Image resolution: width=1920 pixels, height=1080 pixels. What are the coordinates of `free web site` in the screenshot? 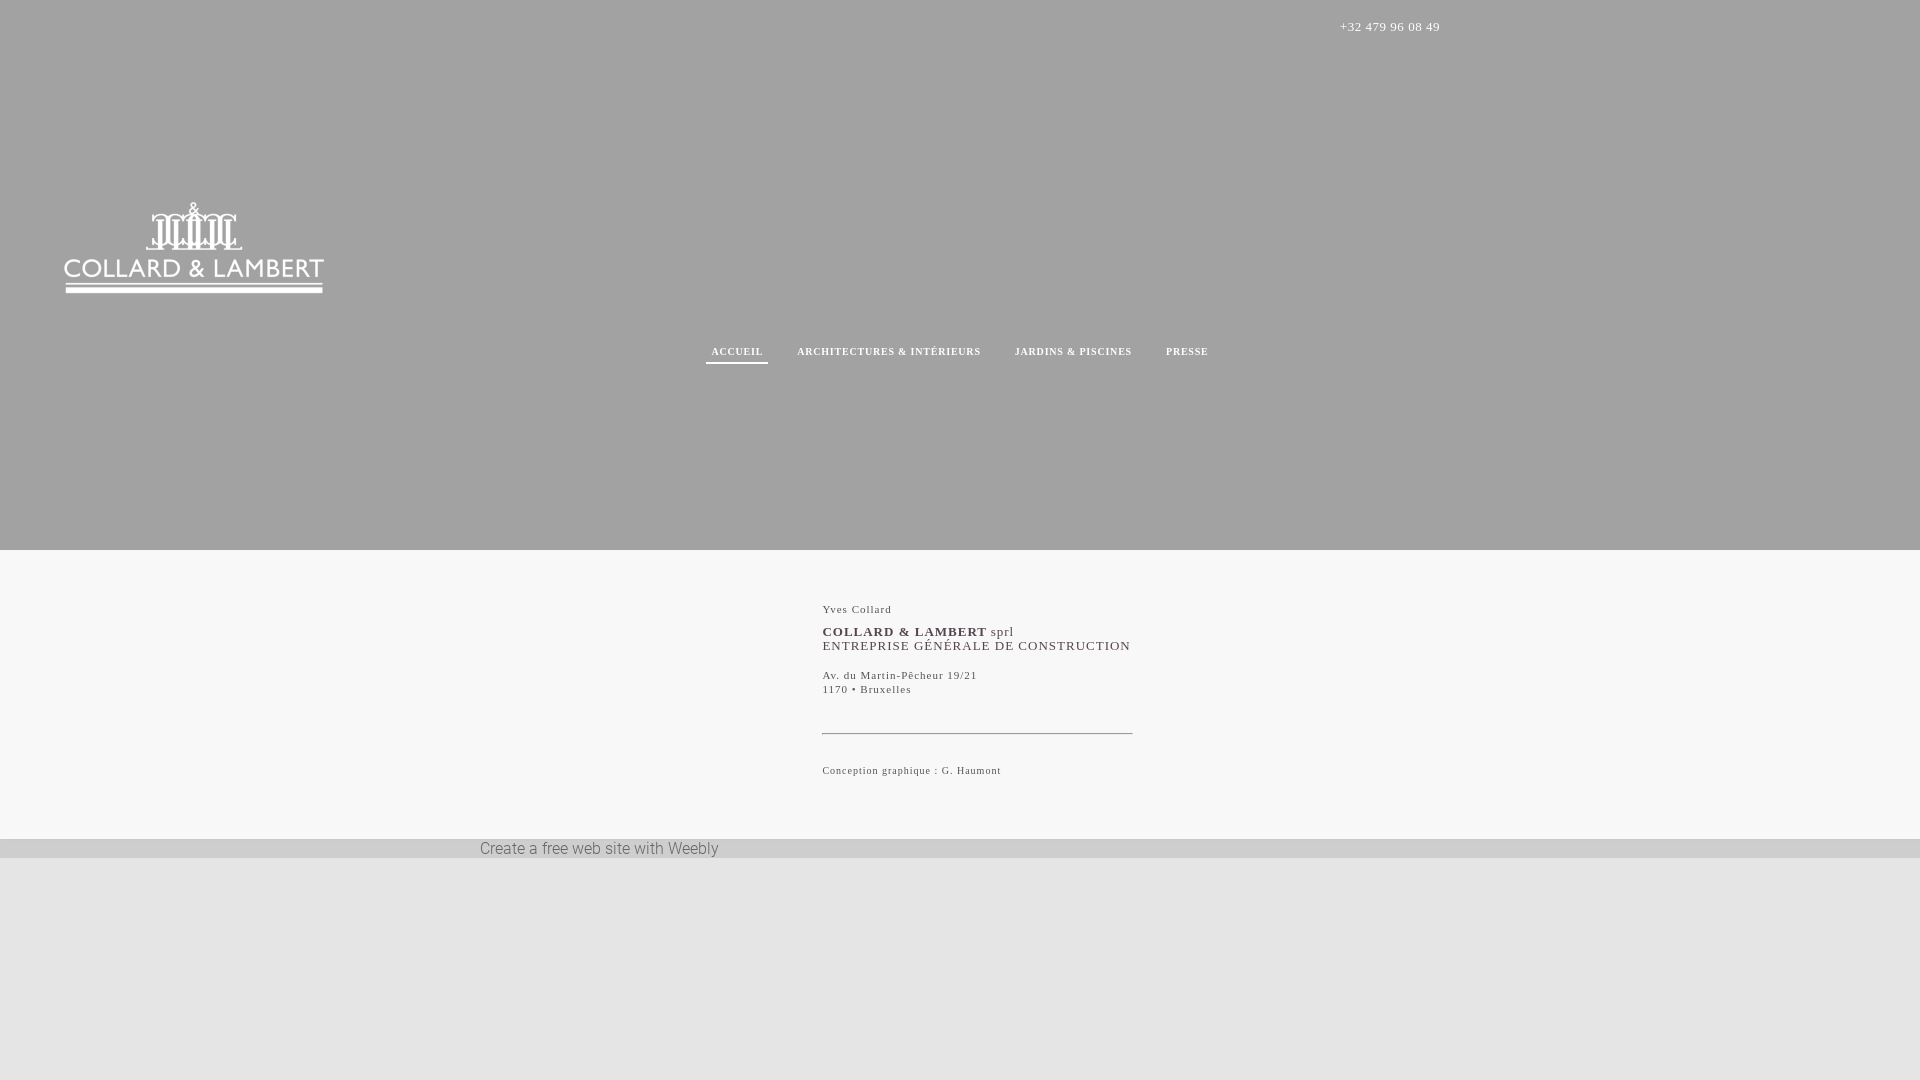 It's located at (586, 848).